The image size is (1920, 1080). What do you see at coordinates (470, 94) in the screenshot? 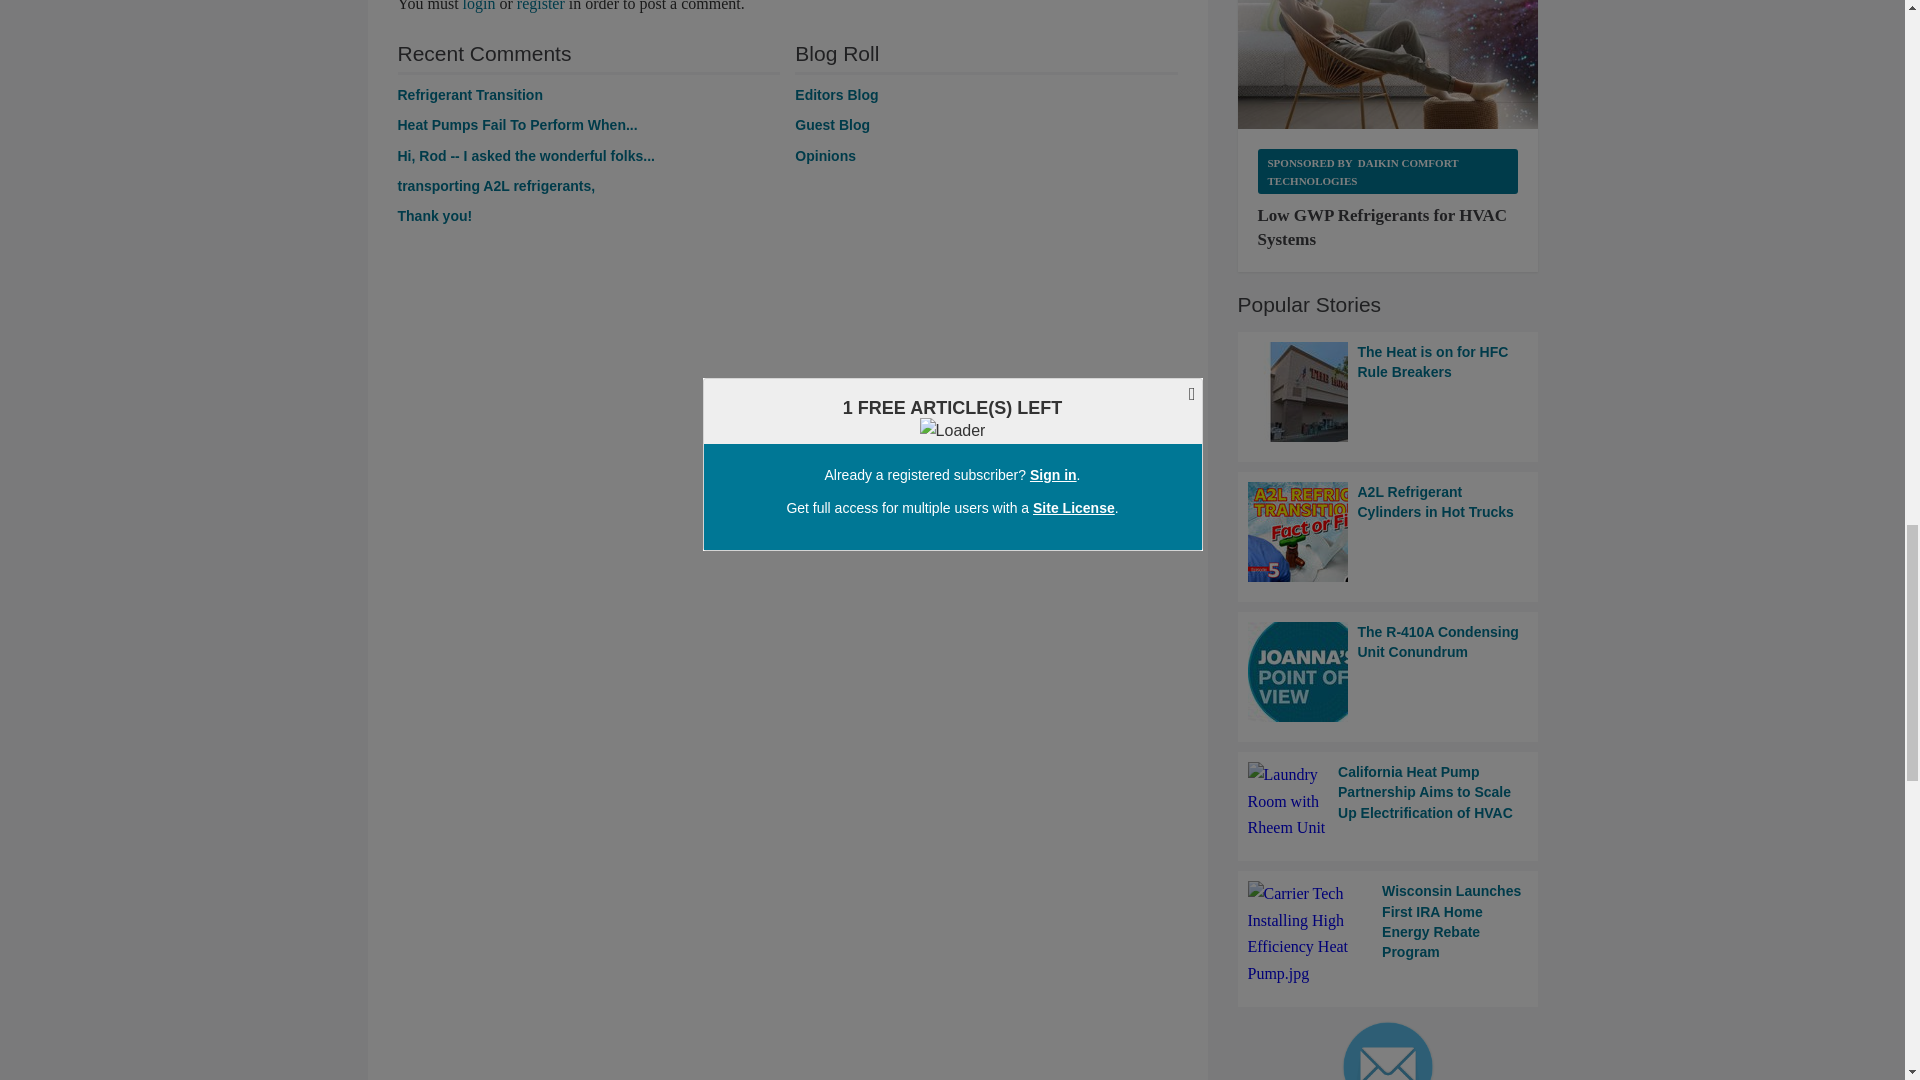
I see `Refrigerant Transition Takes a Big Step in 2025` at bounding box center [470, 94].